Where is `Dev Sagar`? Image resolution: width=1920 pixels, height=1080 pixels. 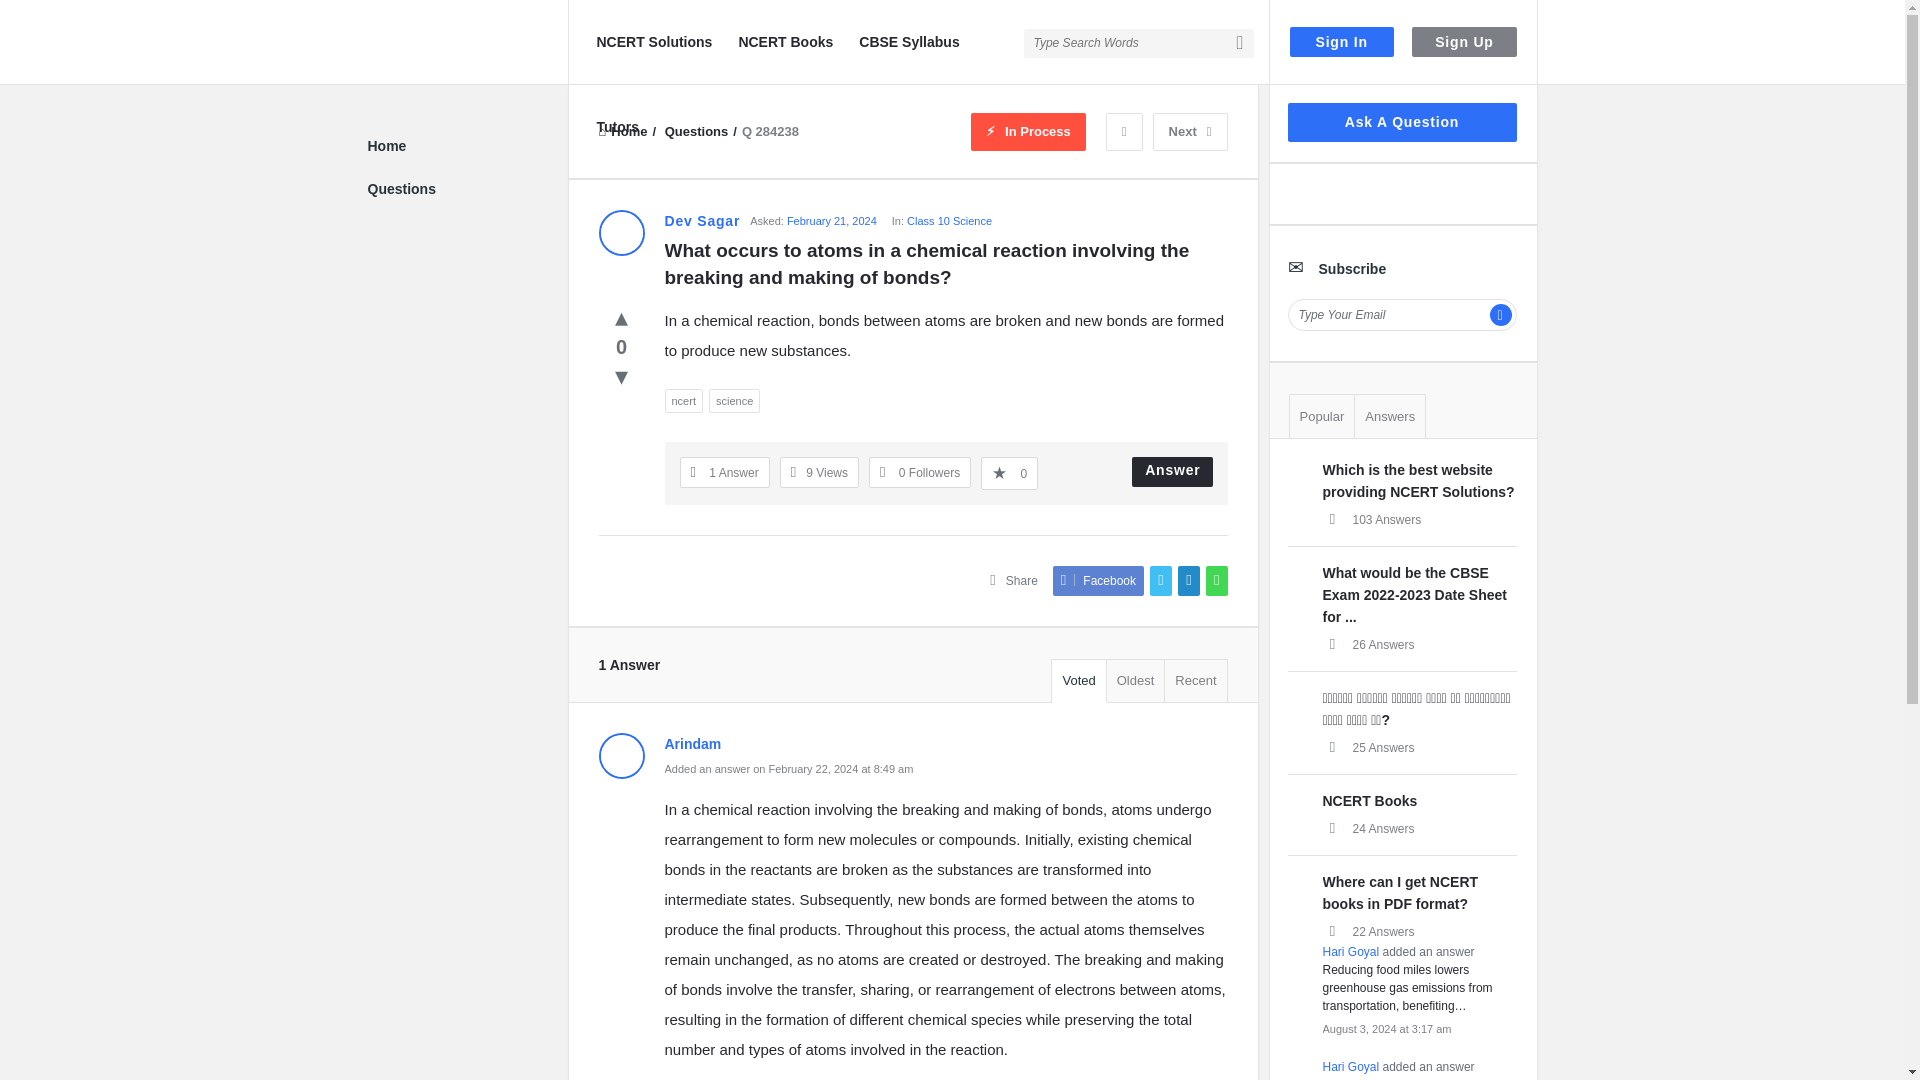
Dev Sagar is located at coordinates (620, 232).